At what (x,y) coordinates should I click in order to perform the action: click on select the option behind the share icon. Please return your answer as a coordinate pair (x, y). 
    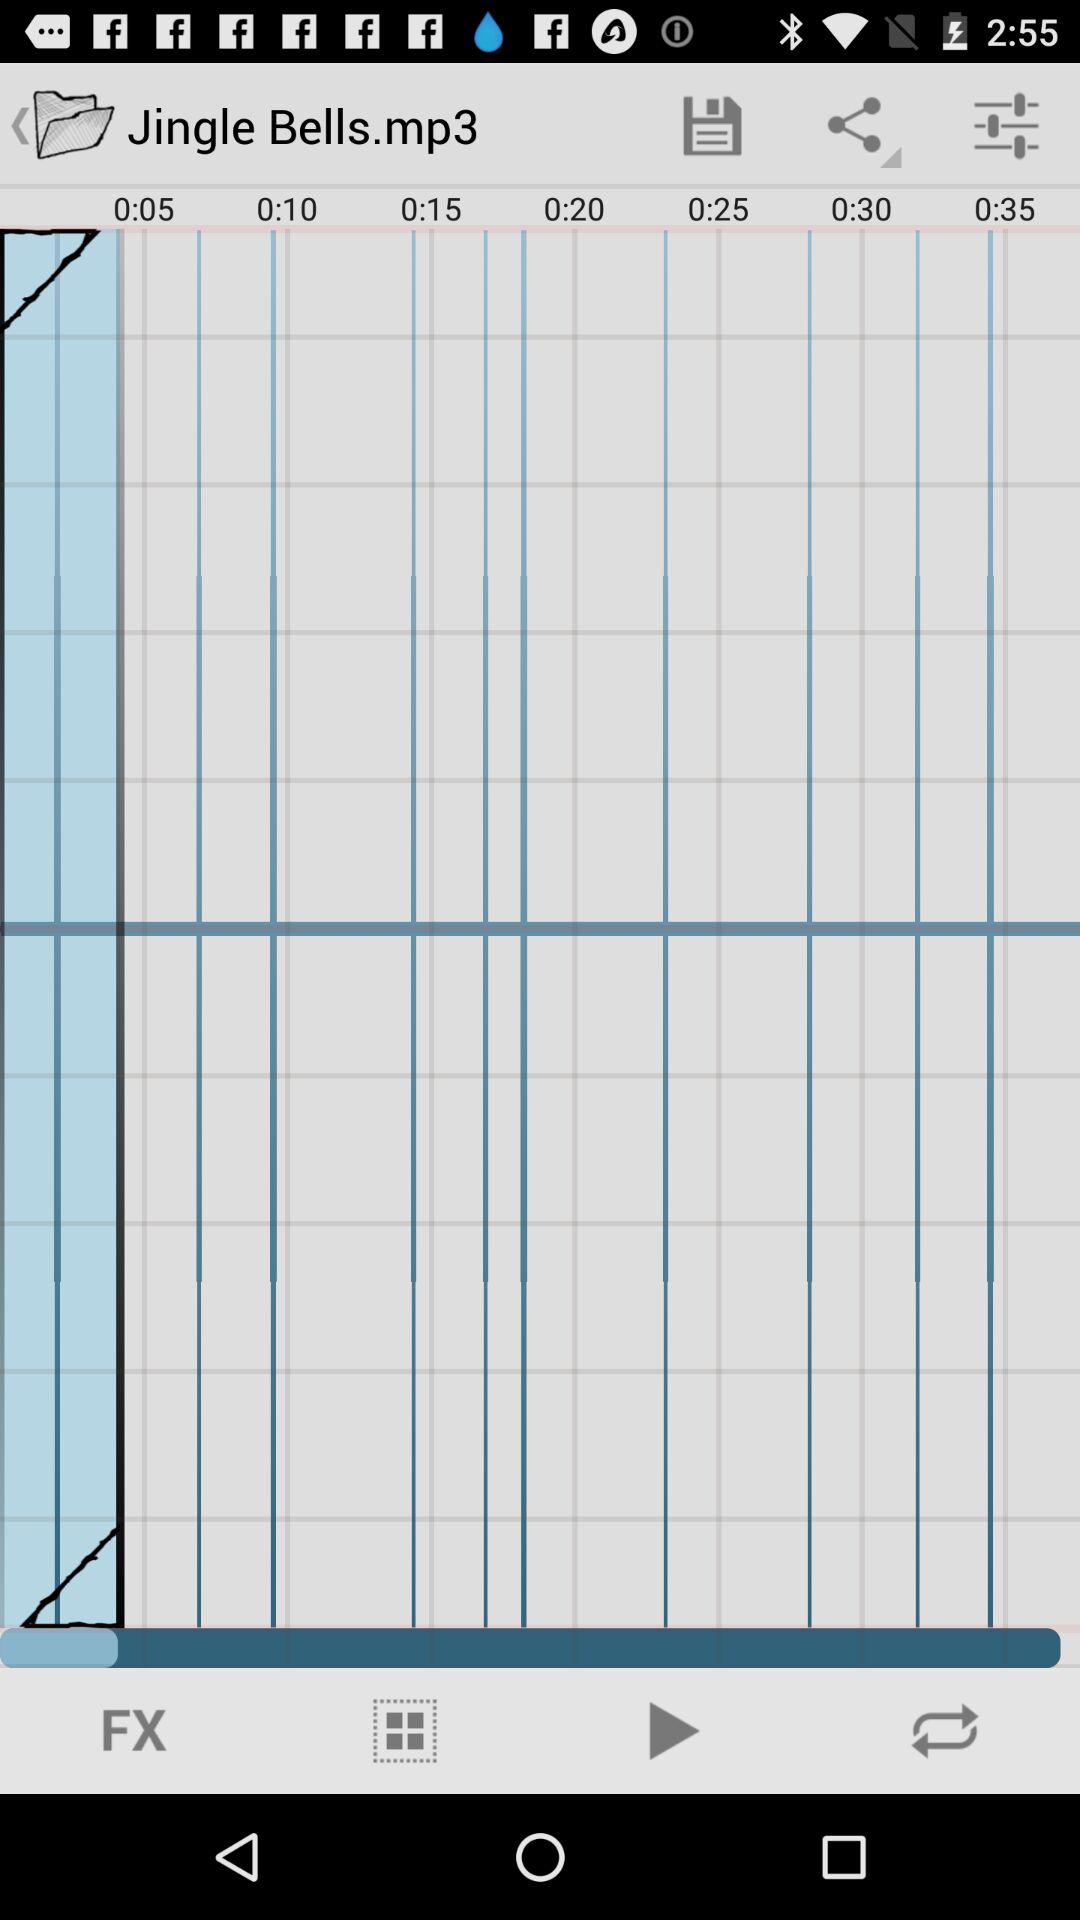
    Looking at the image, I should click on (712, 126).